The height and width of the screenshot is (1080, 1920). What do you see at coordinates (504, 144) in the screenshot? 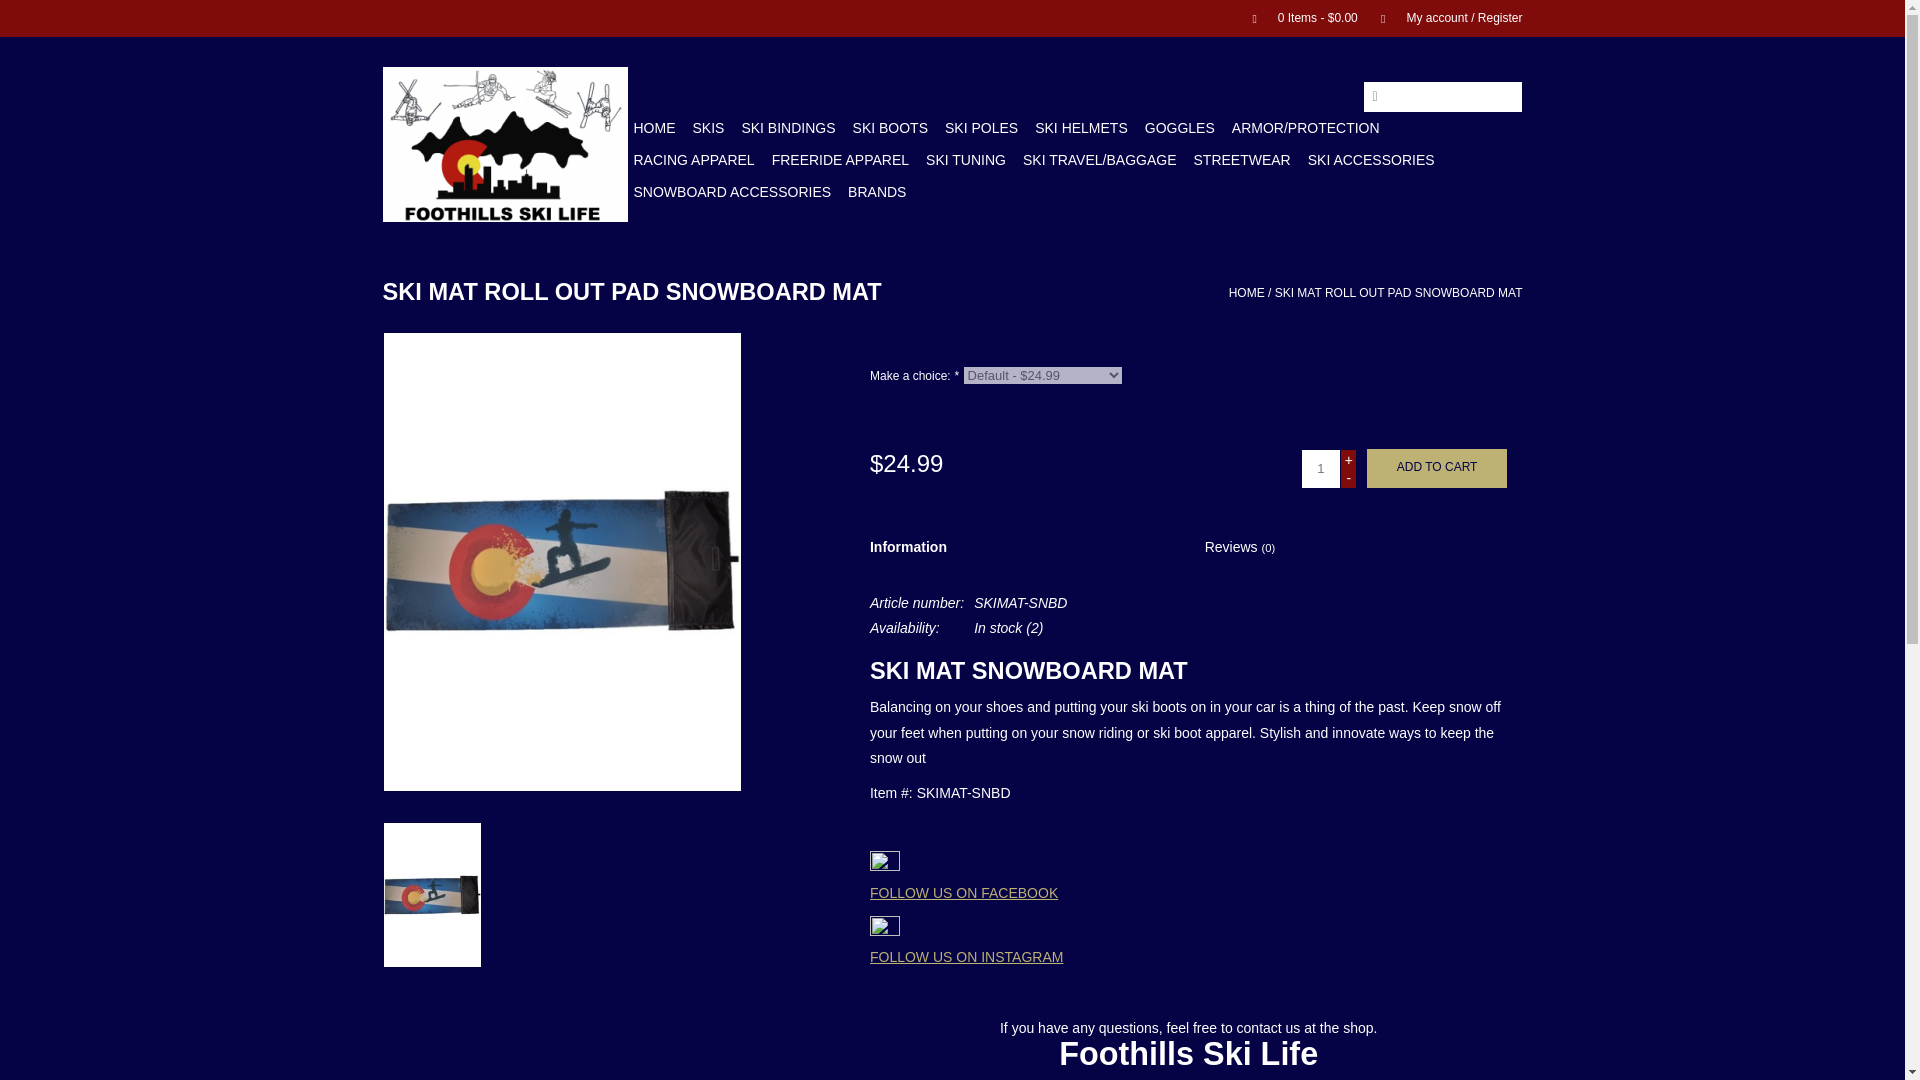
I see `Foothills Ski Life` at bounding box center [504, 144].